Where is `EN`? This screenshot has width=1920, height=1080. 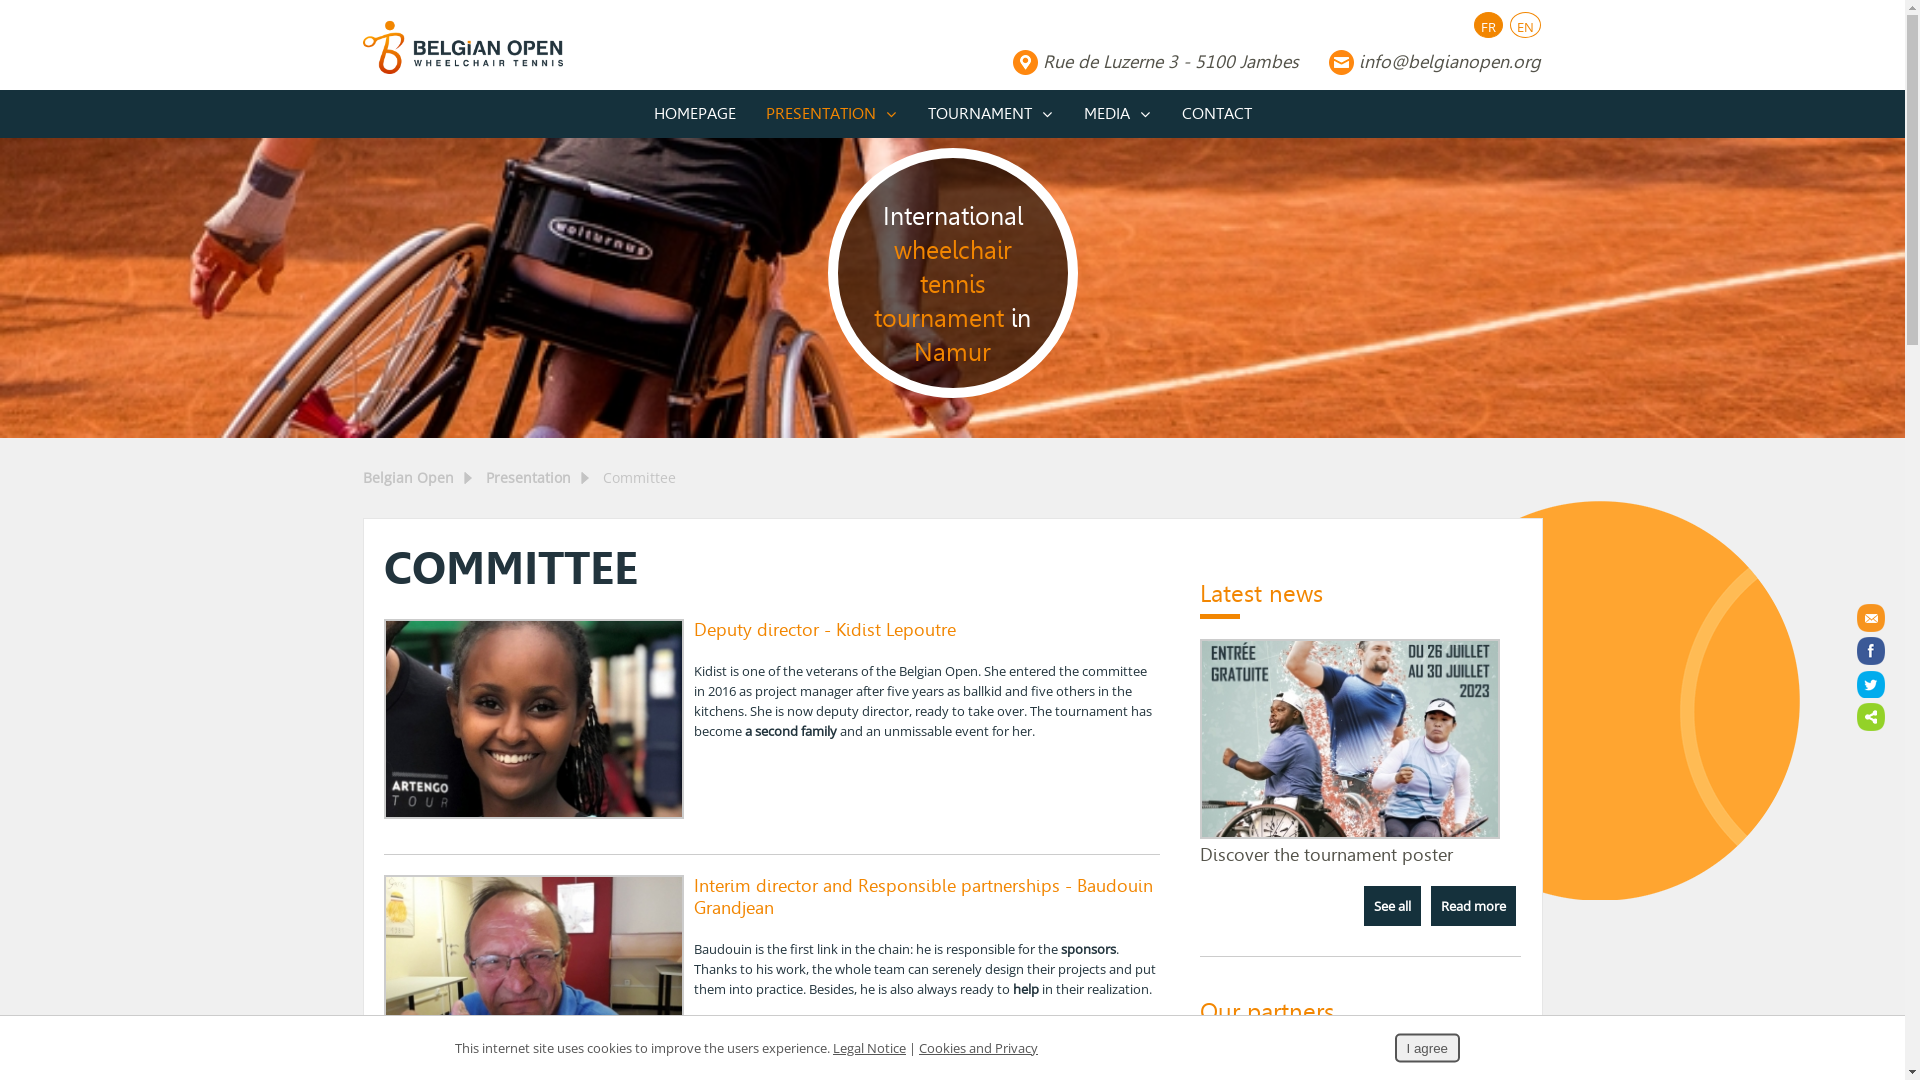
EN is located at coordinates (1524, 27).